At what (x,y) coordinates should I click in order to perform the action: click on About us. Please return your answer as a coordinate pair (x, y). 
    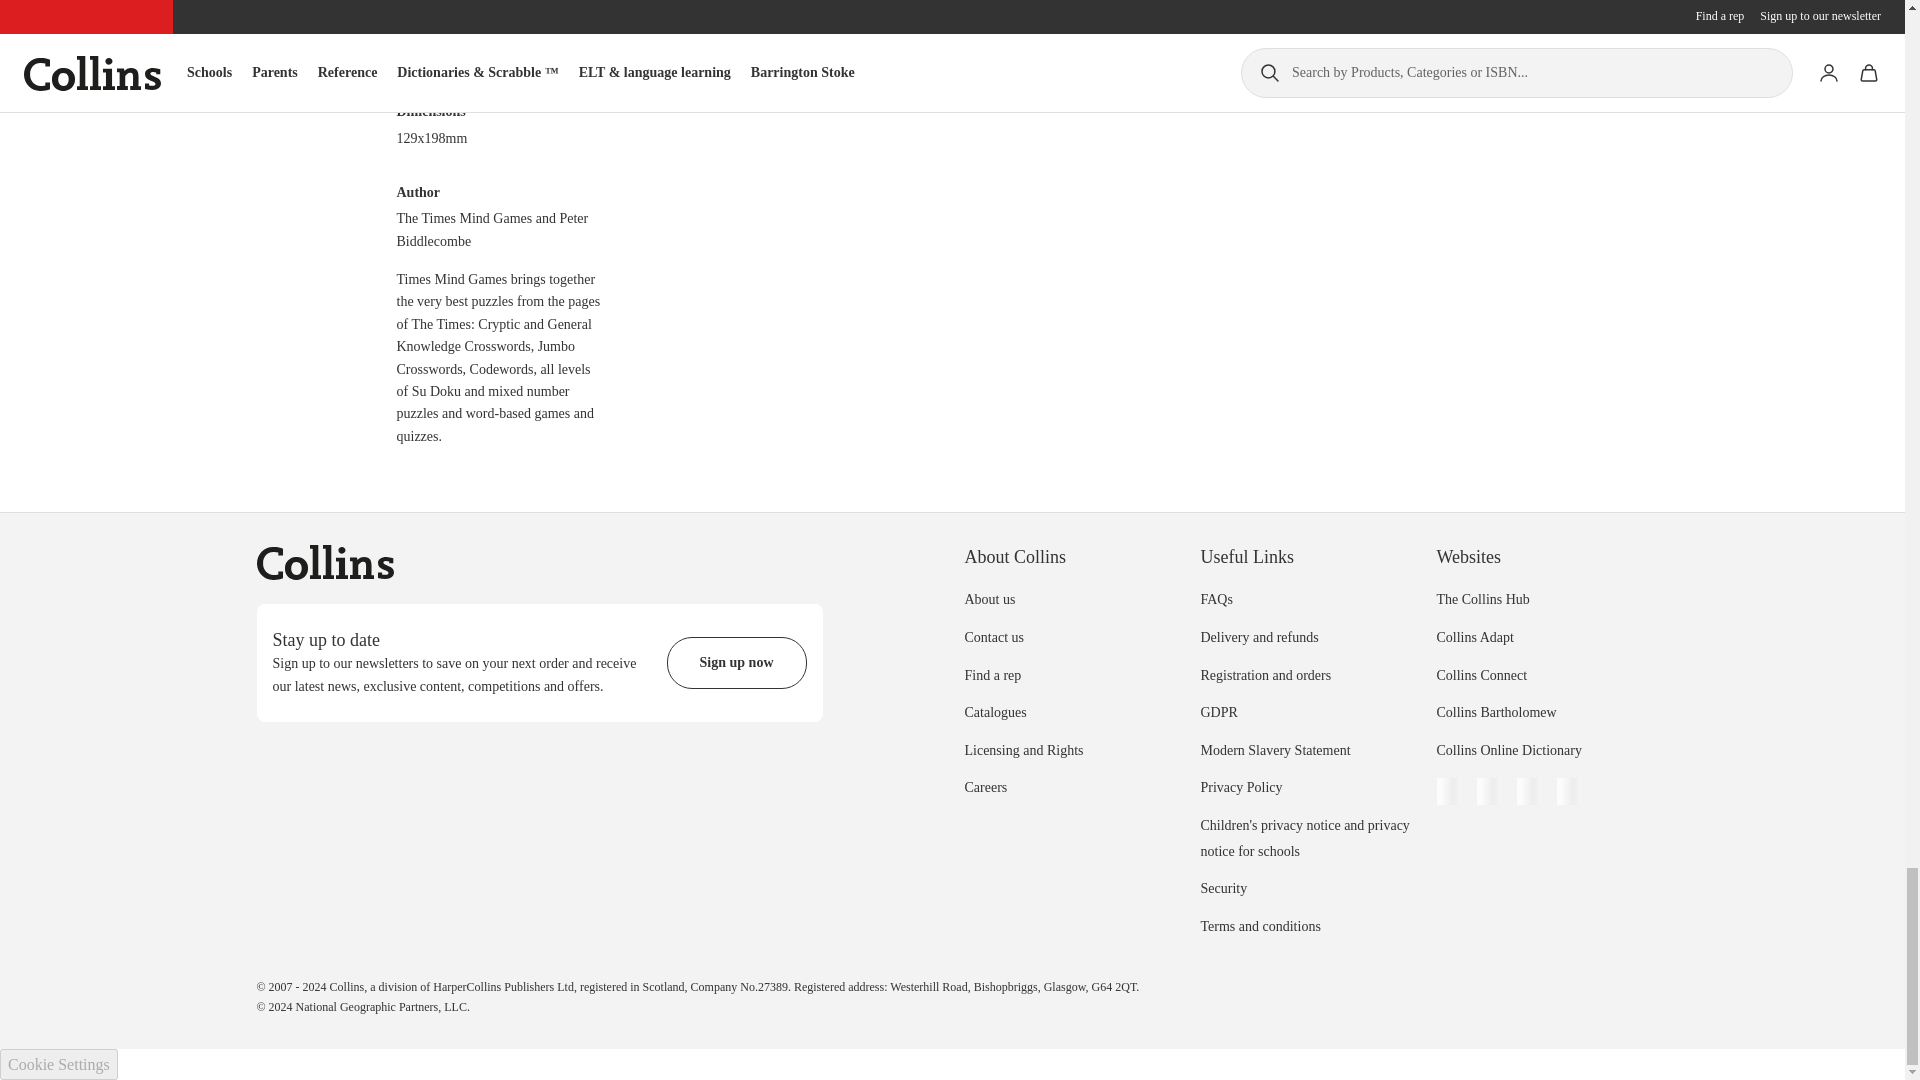
    Looking at the image, I should click on (989, 598).